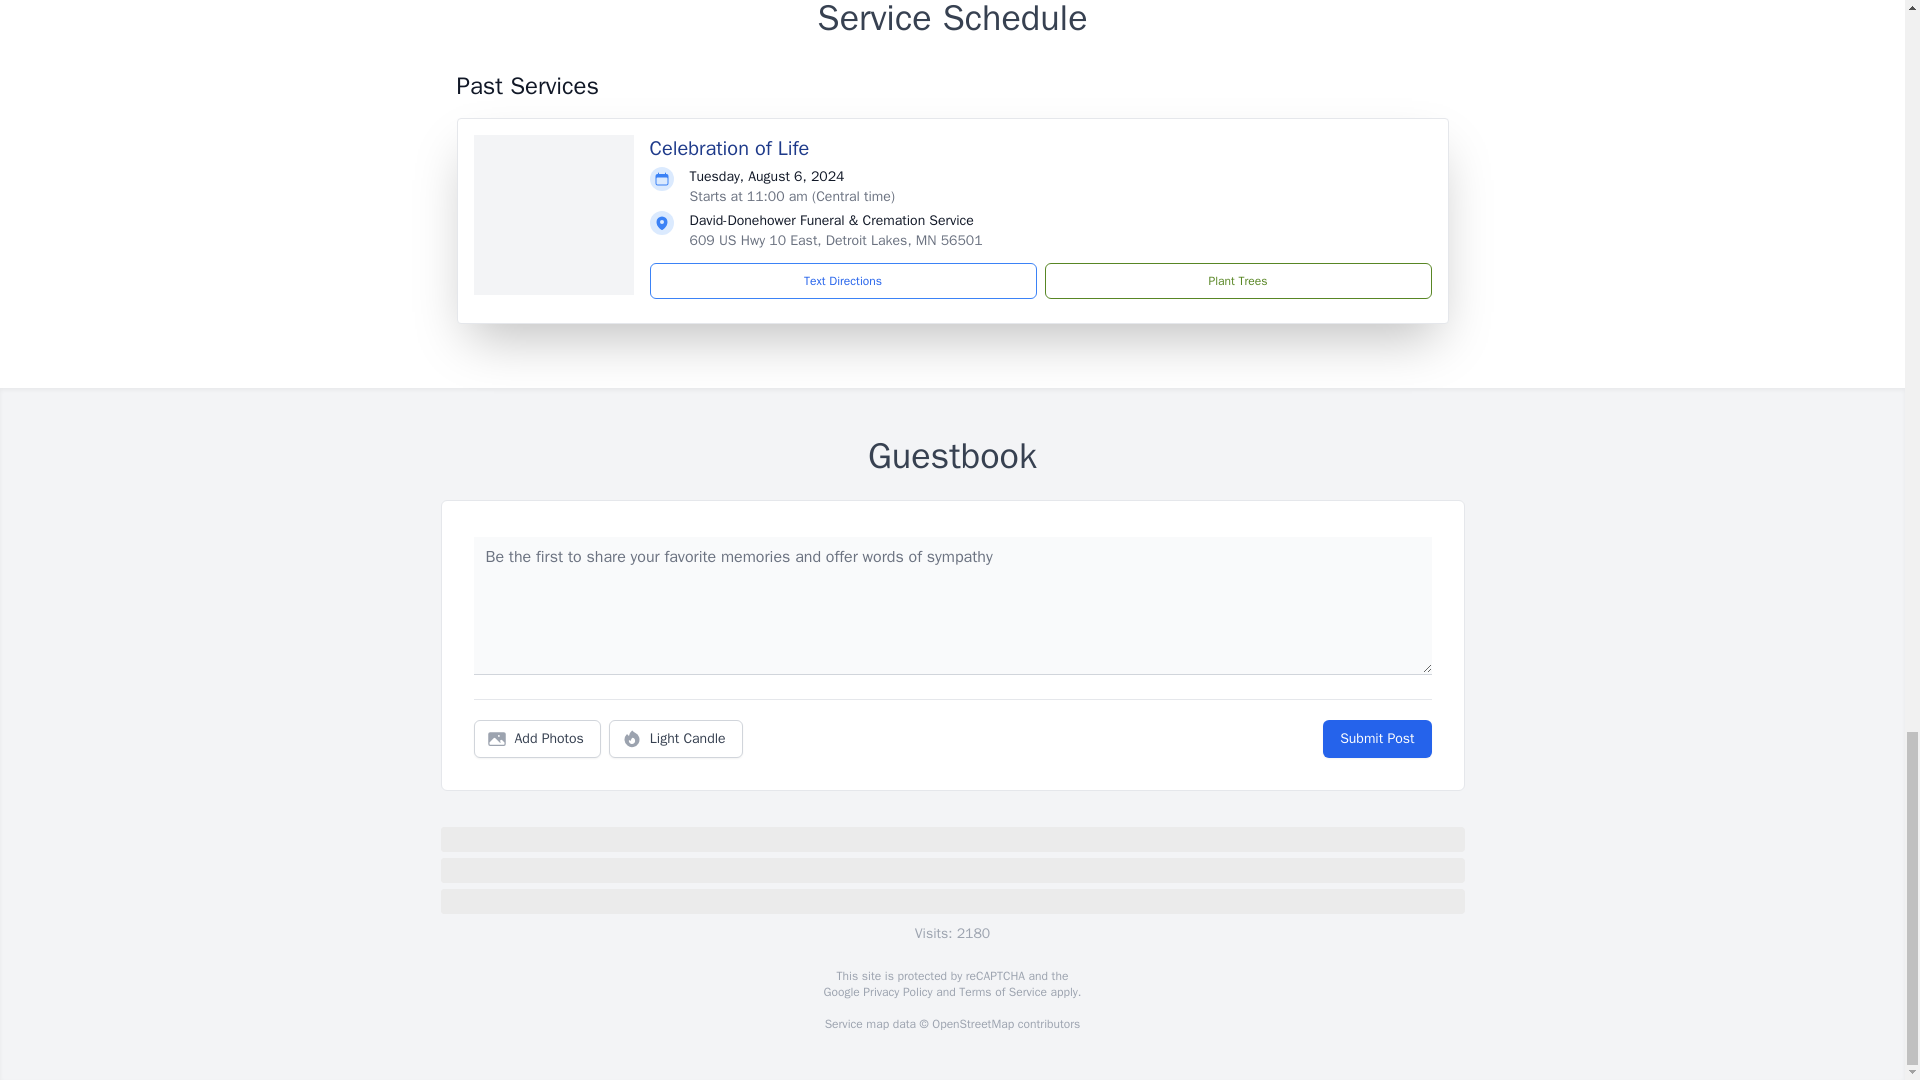  I want to click on Submit Post, so click(1376, 739).